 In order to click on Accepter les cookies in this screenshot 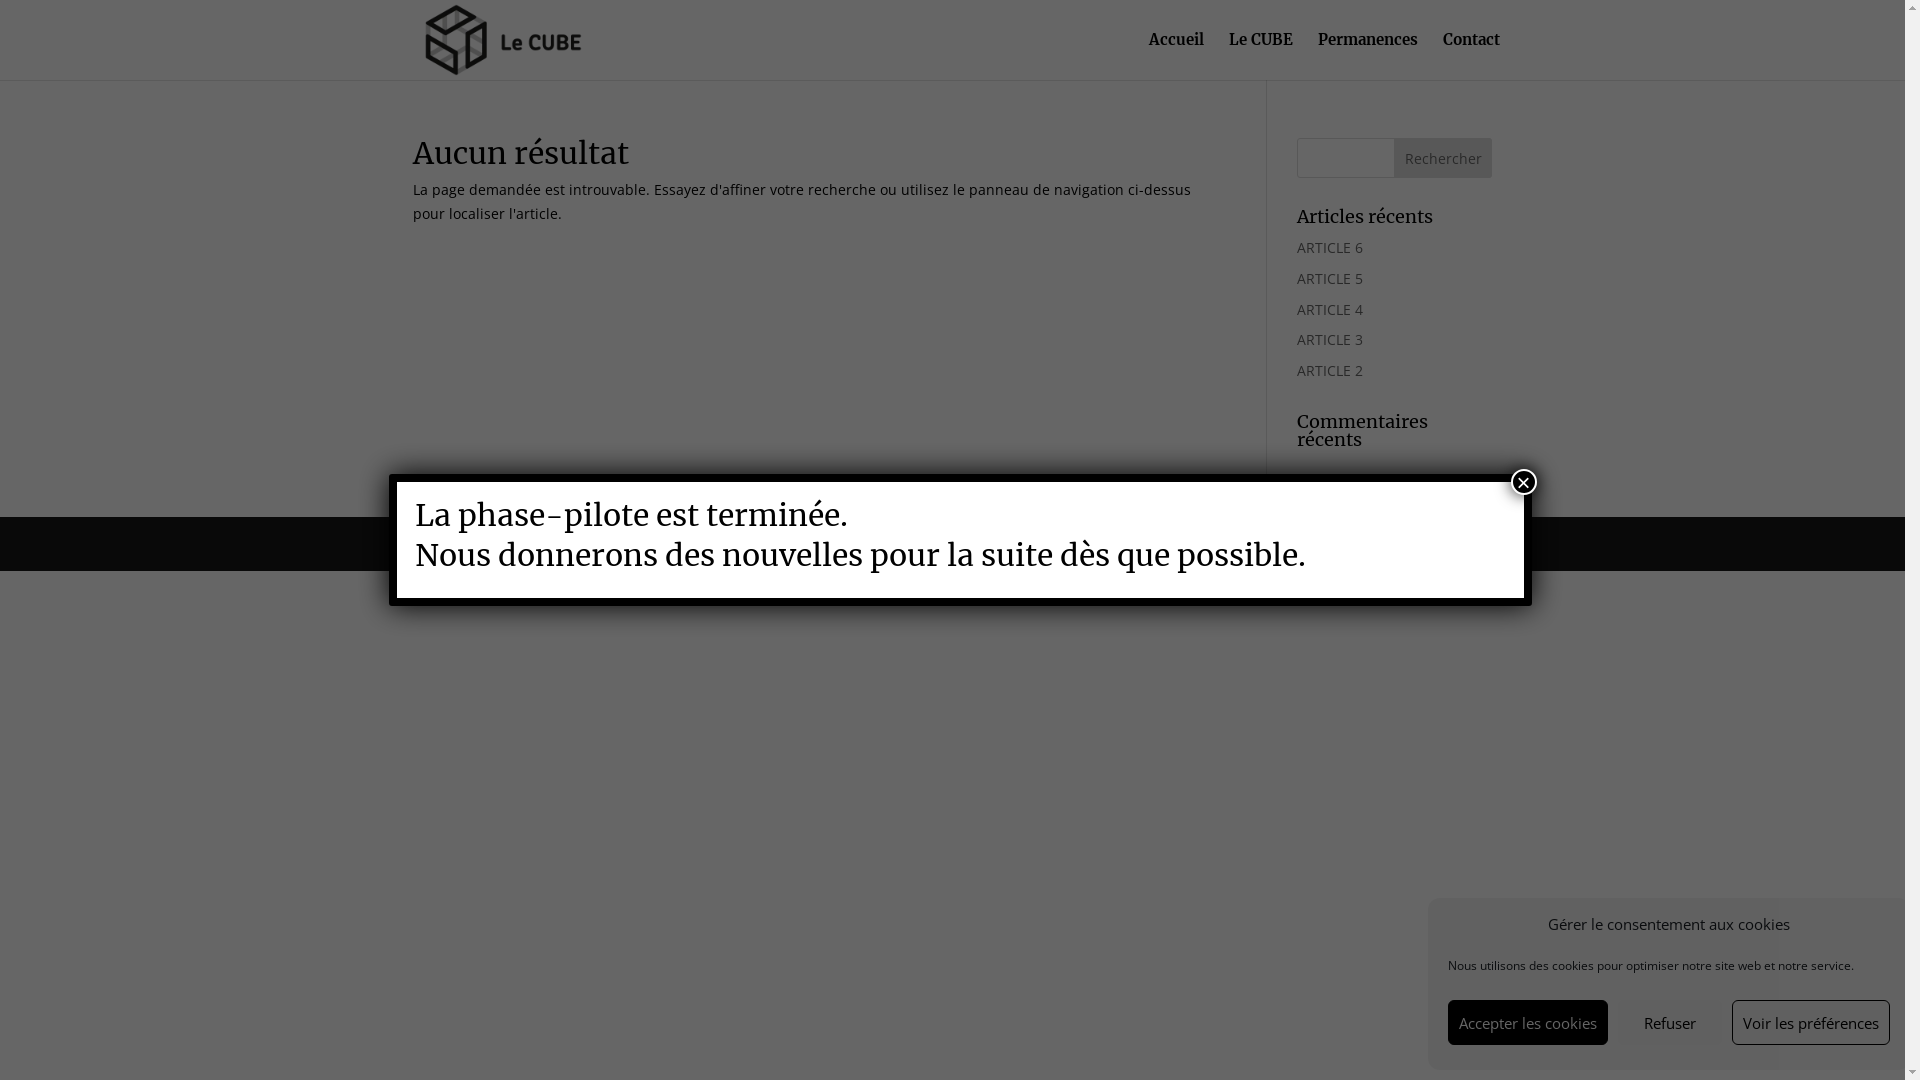, I will do `click(1528, 1022)`.